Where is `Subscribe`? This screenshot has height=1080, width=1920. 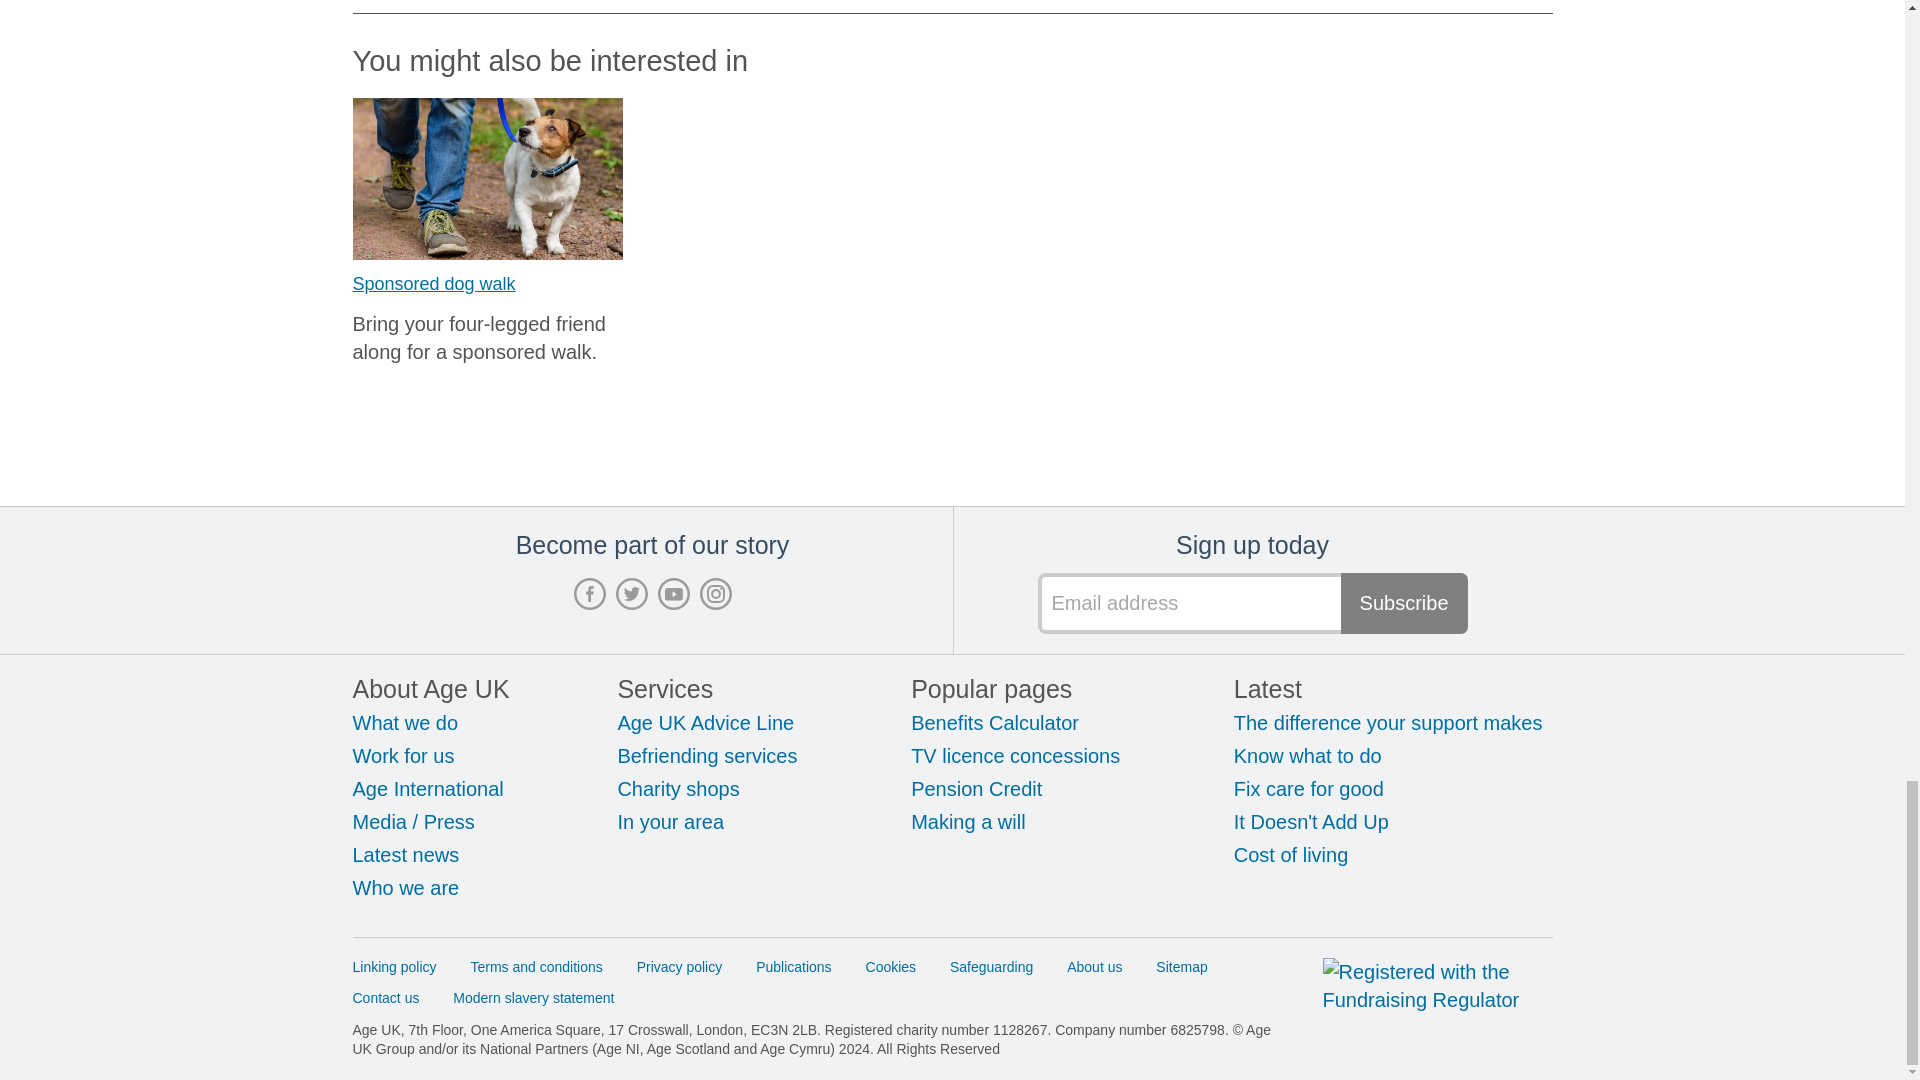 Subscribe is located at coordinates (1404, 603).